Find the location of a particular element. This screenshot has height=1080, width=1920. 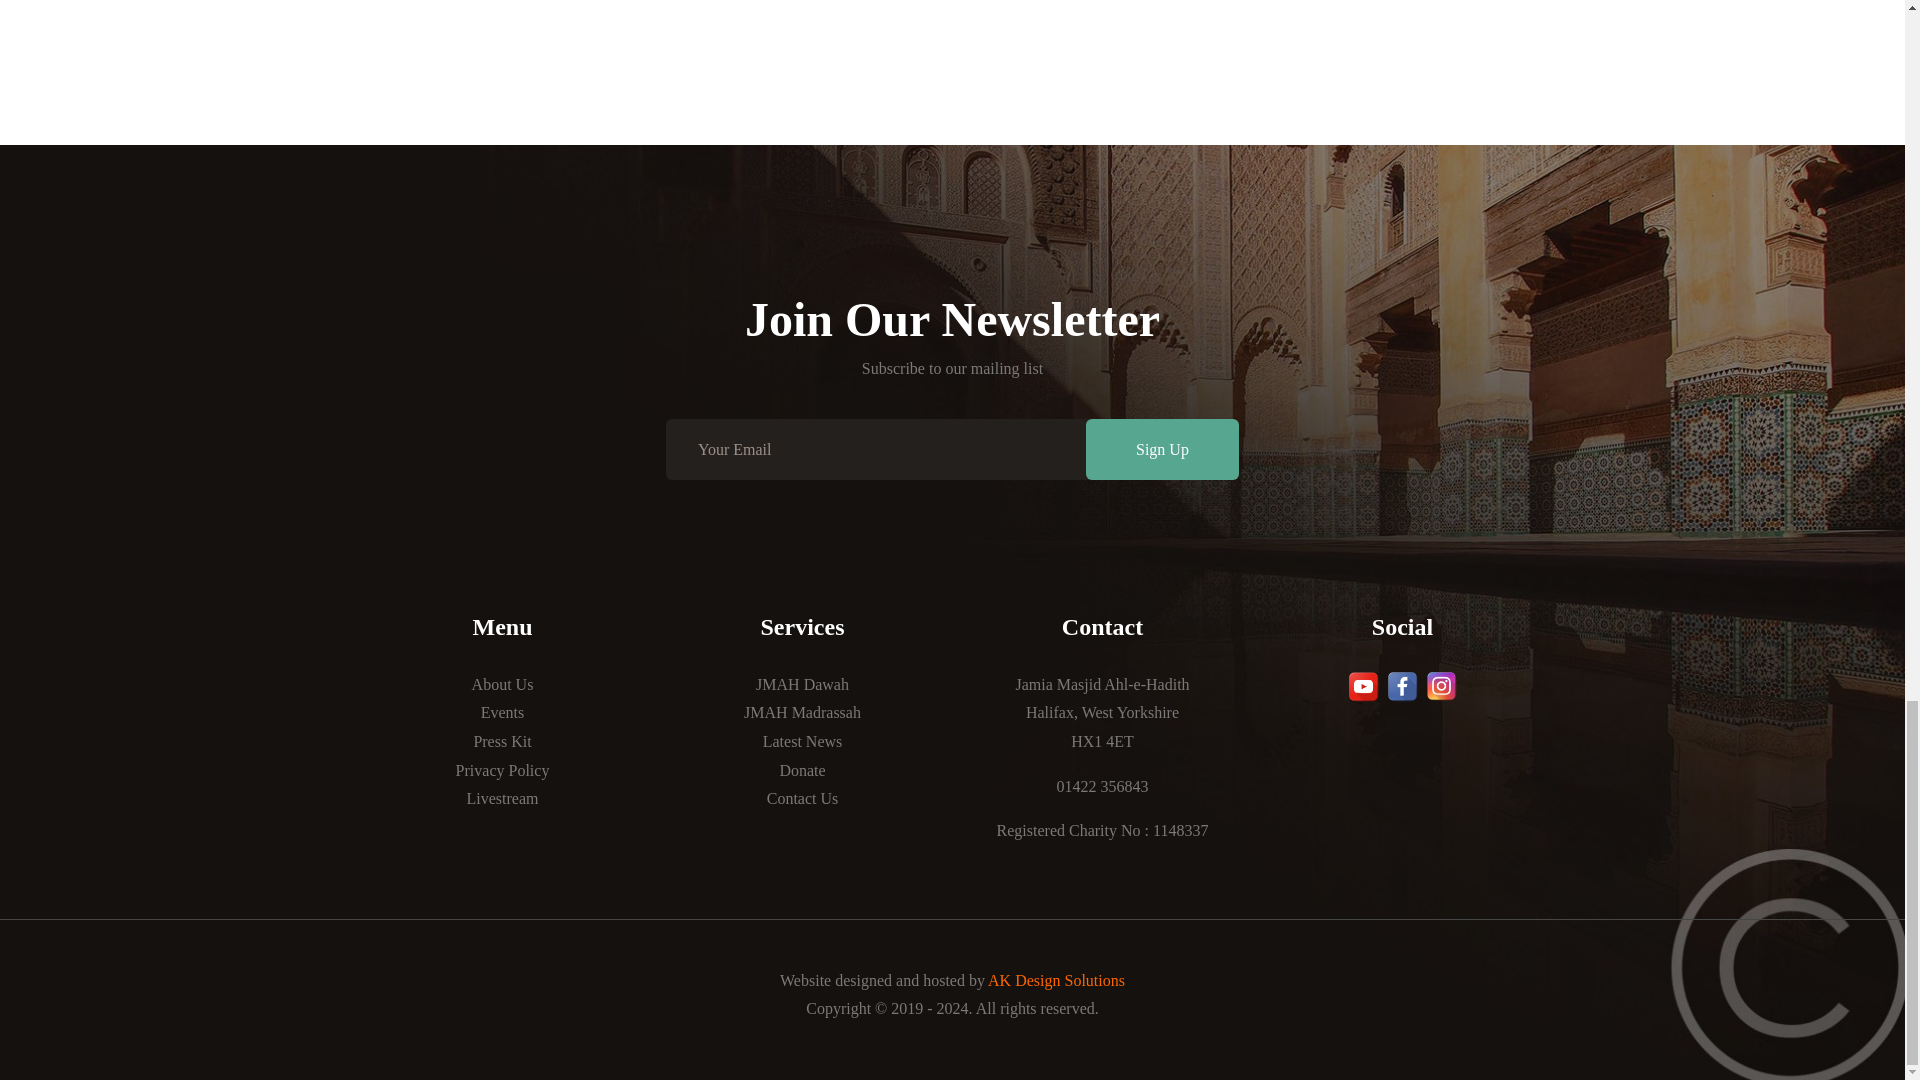

About Us is located at coordinates (502, 684).